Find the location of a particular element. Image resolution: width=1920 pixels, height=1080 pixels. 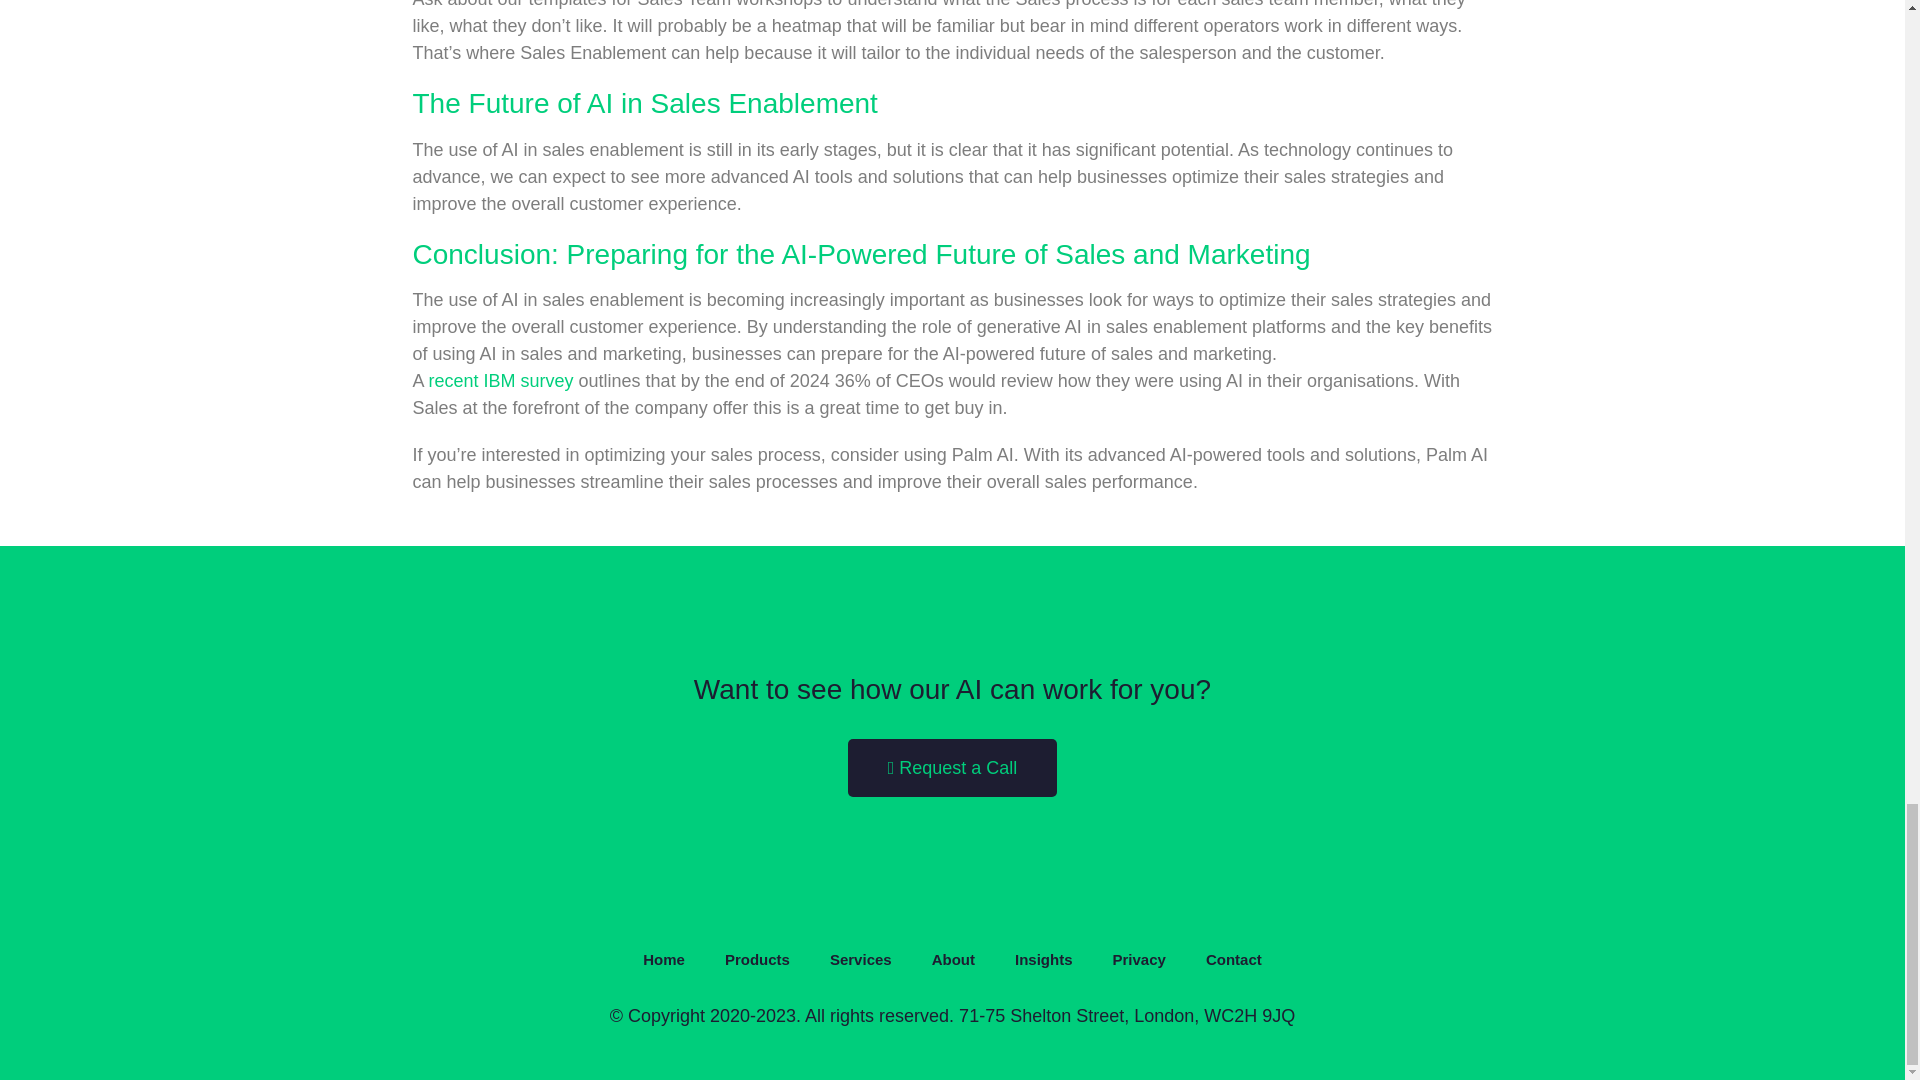

Privacy is located at coordinates (1139, 960).